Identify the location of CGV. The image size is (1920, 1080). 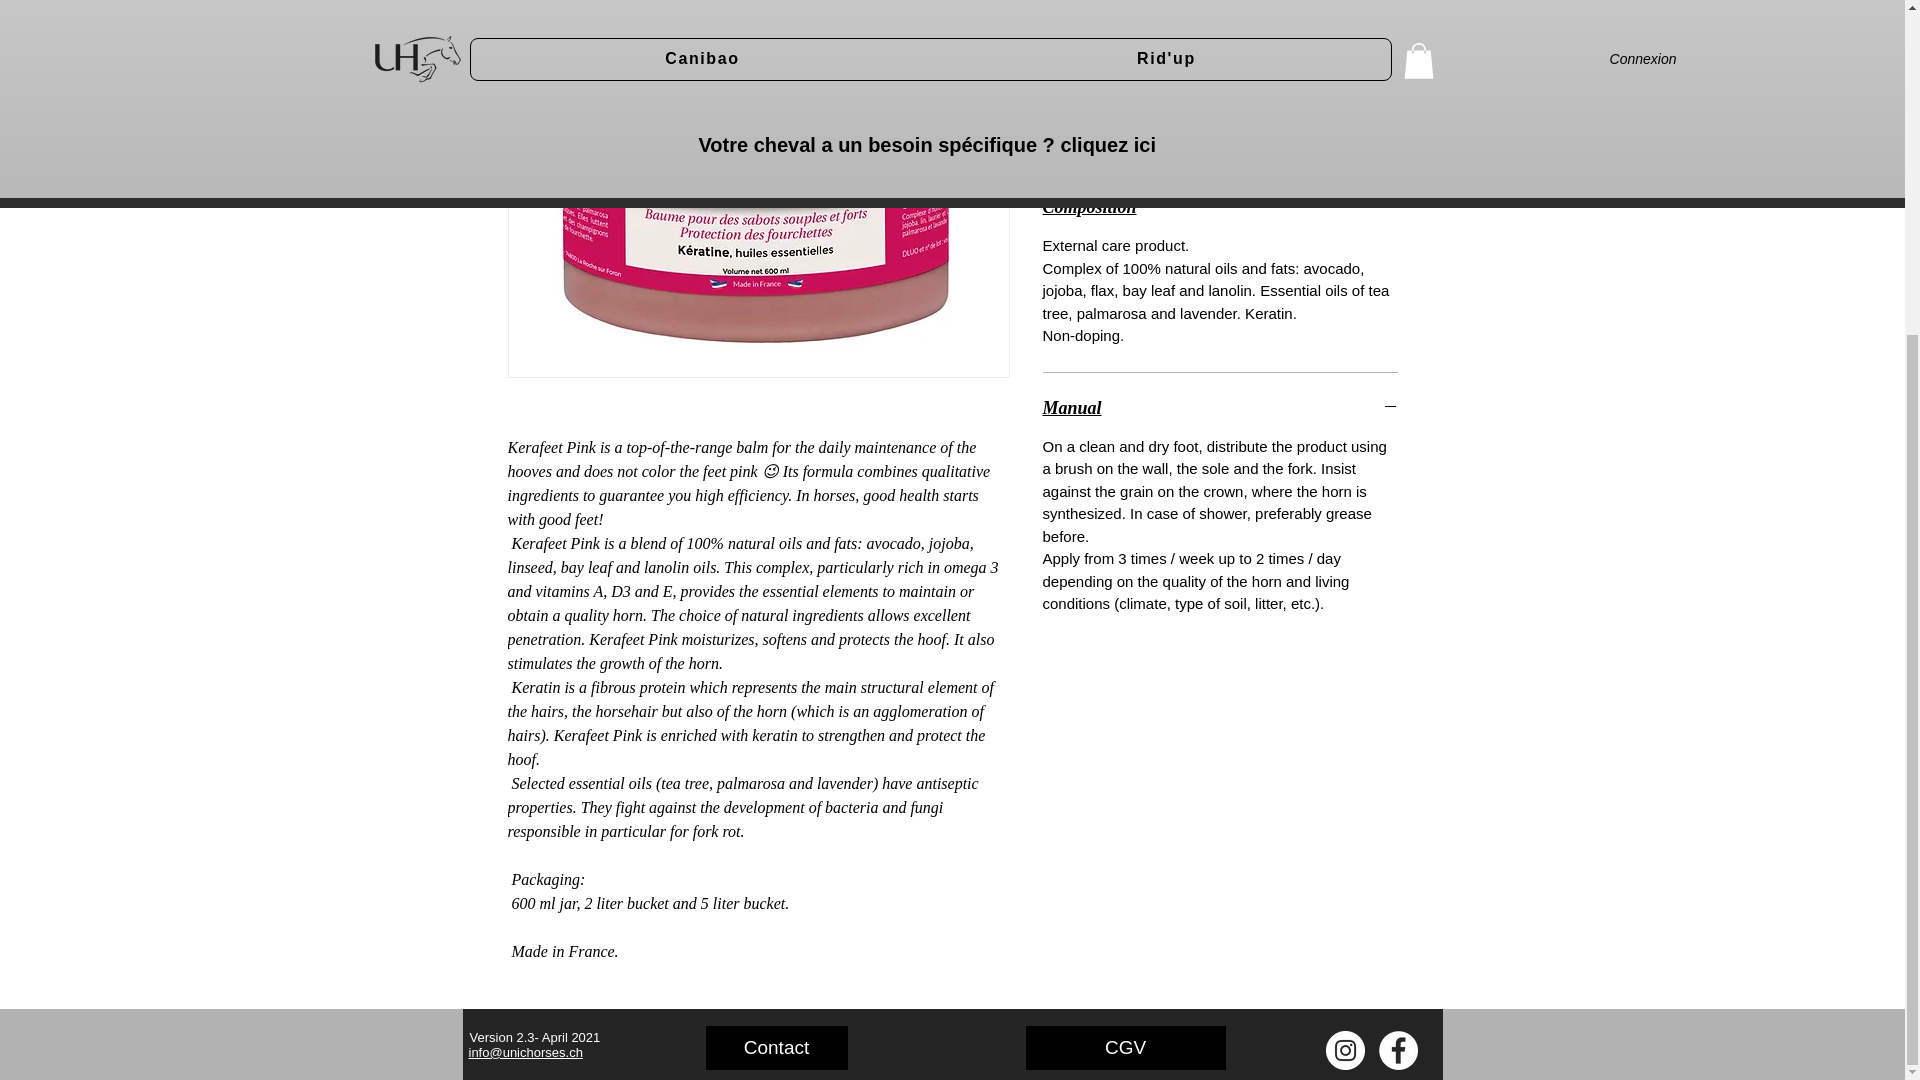
(1126, 574).